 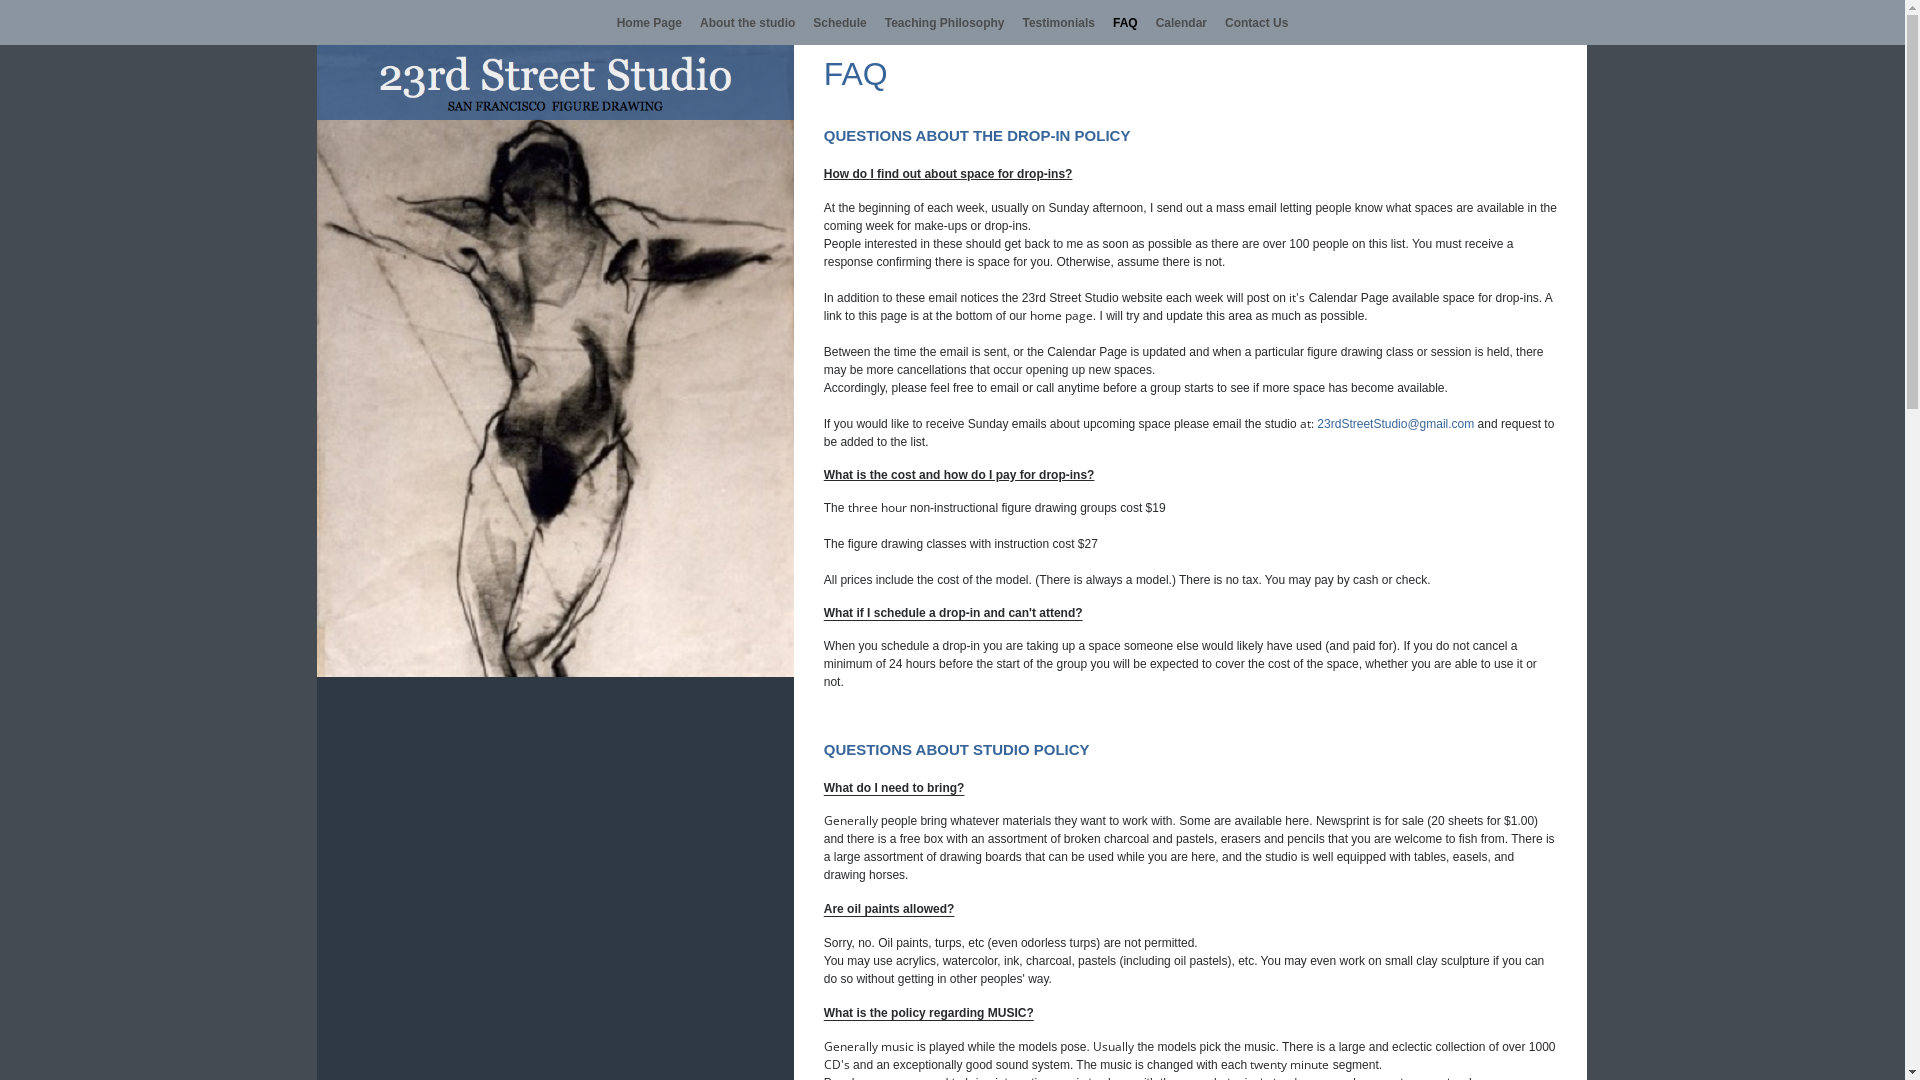 What do you see at coordinates (1126, 23) in the screenshot?
I see `FAQ` at bounding box center [1126, 23].